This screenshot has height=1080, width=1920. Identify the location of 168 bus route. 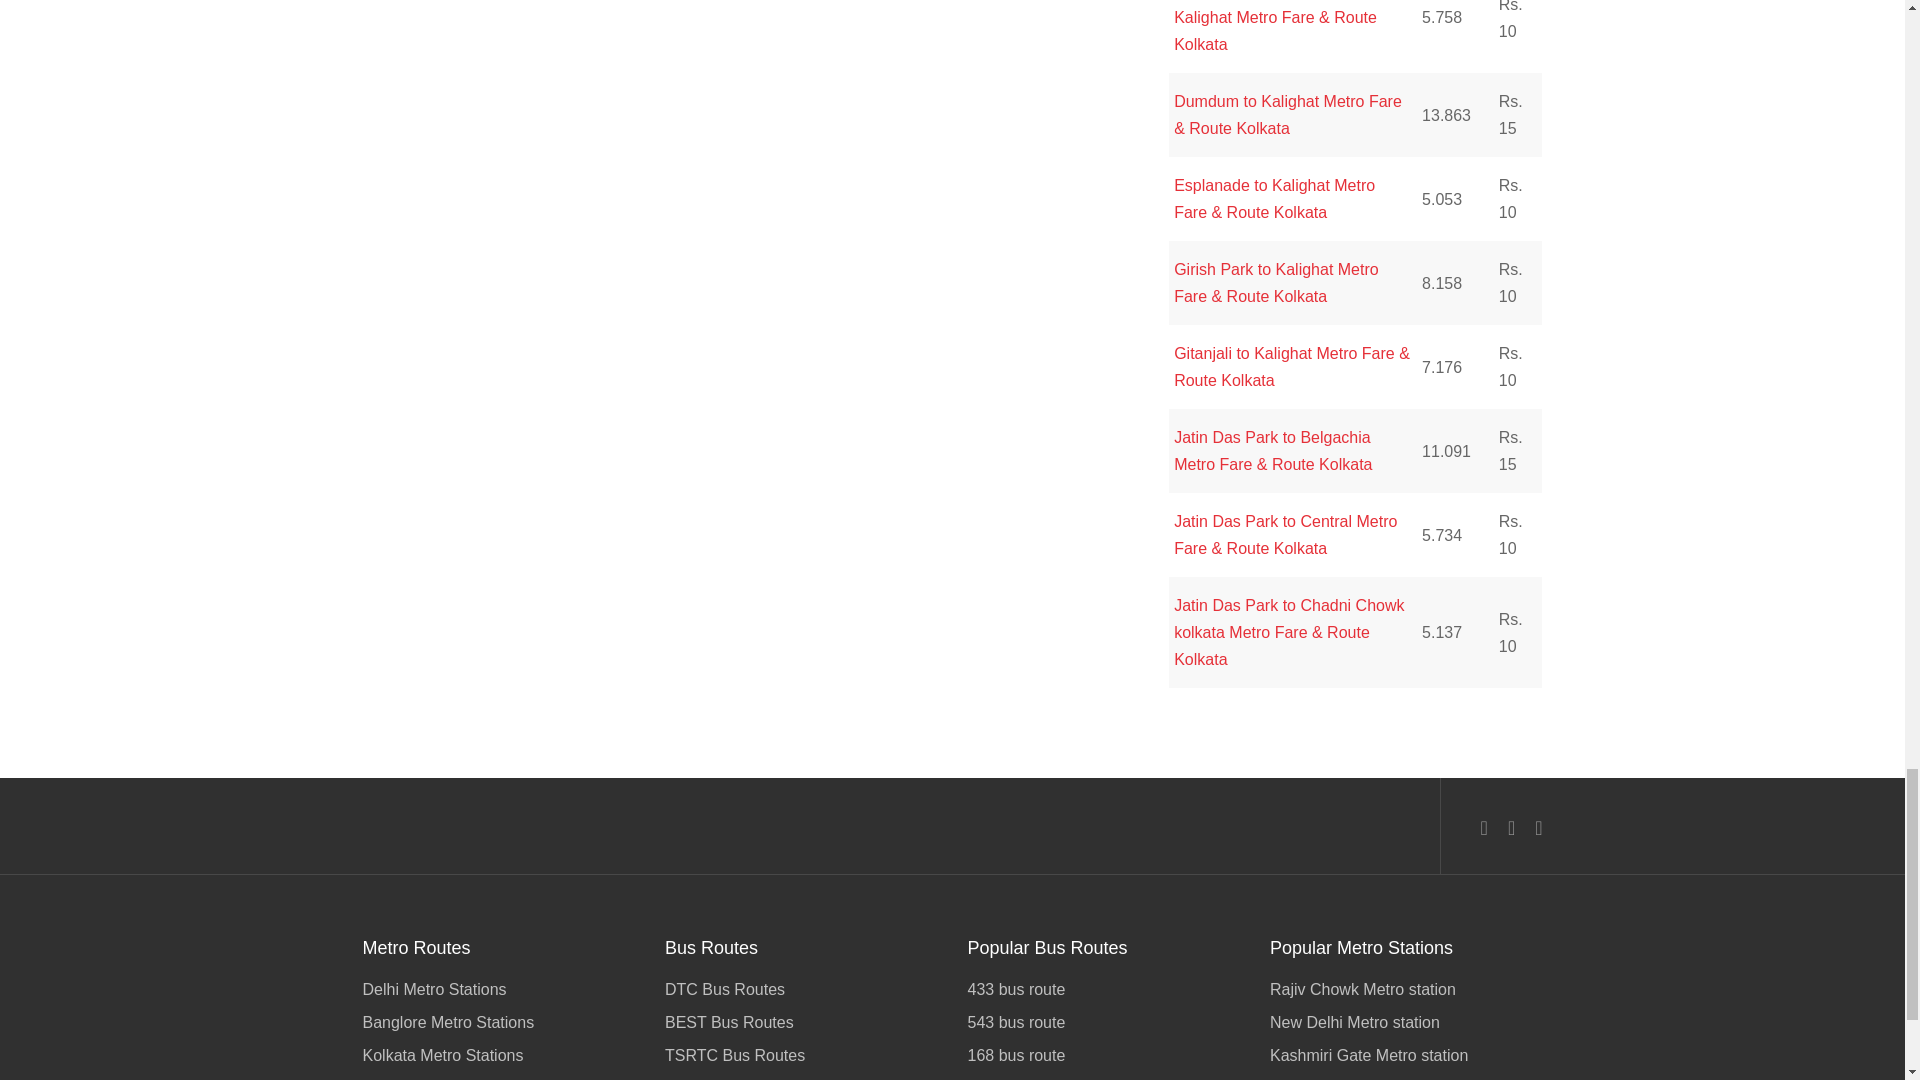
(1104, 1055).